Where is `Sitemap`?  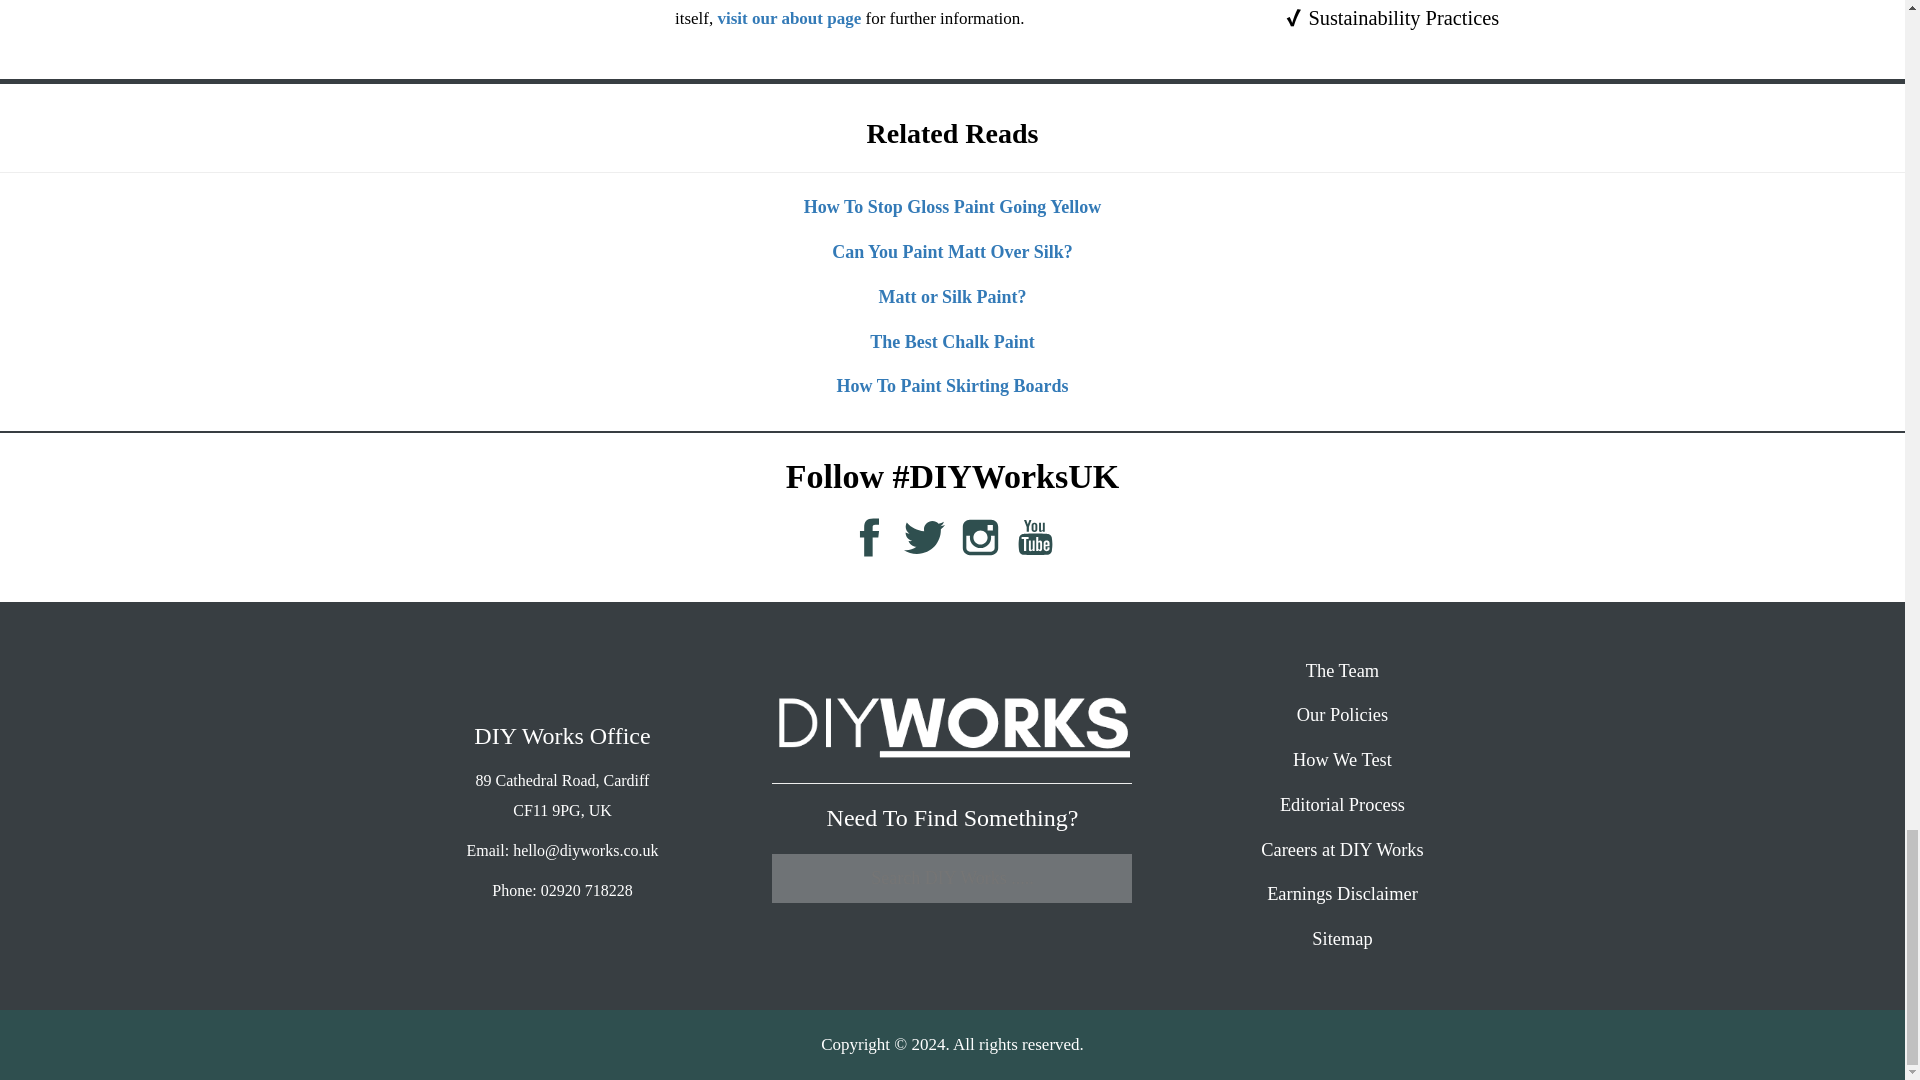
Sitemap is located at coordinates (1342, 938).